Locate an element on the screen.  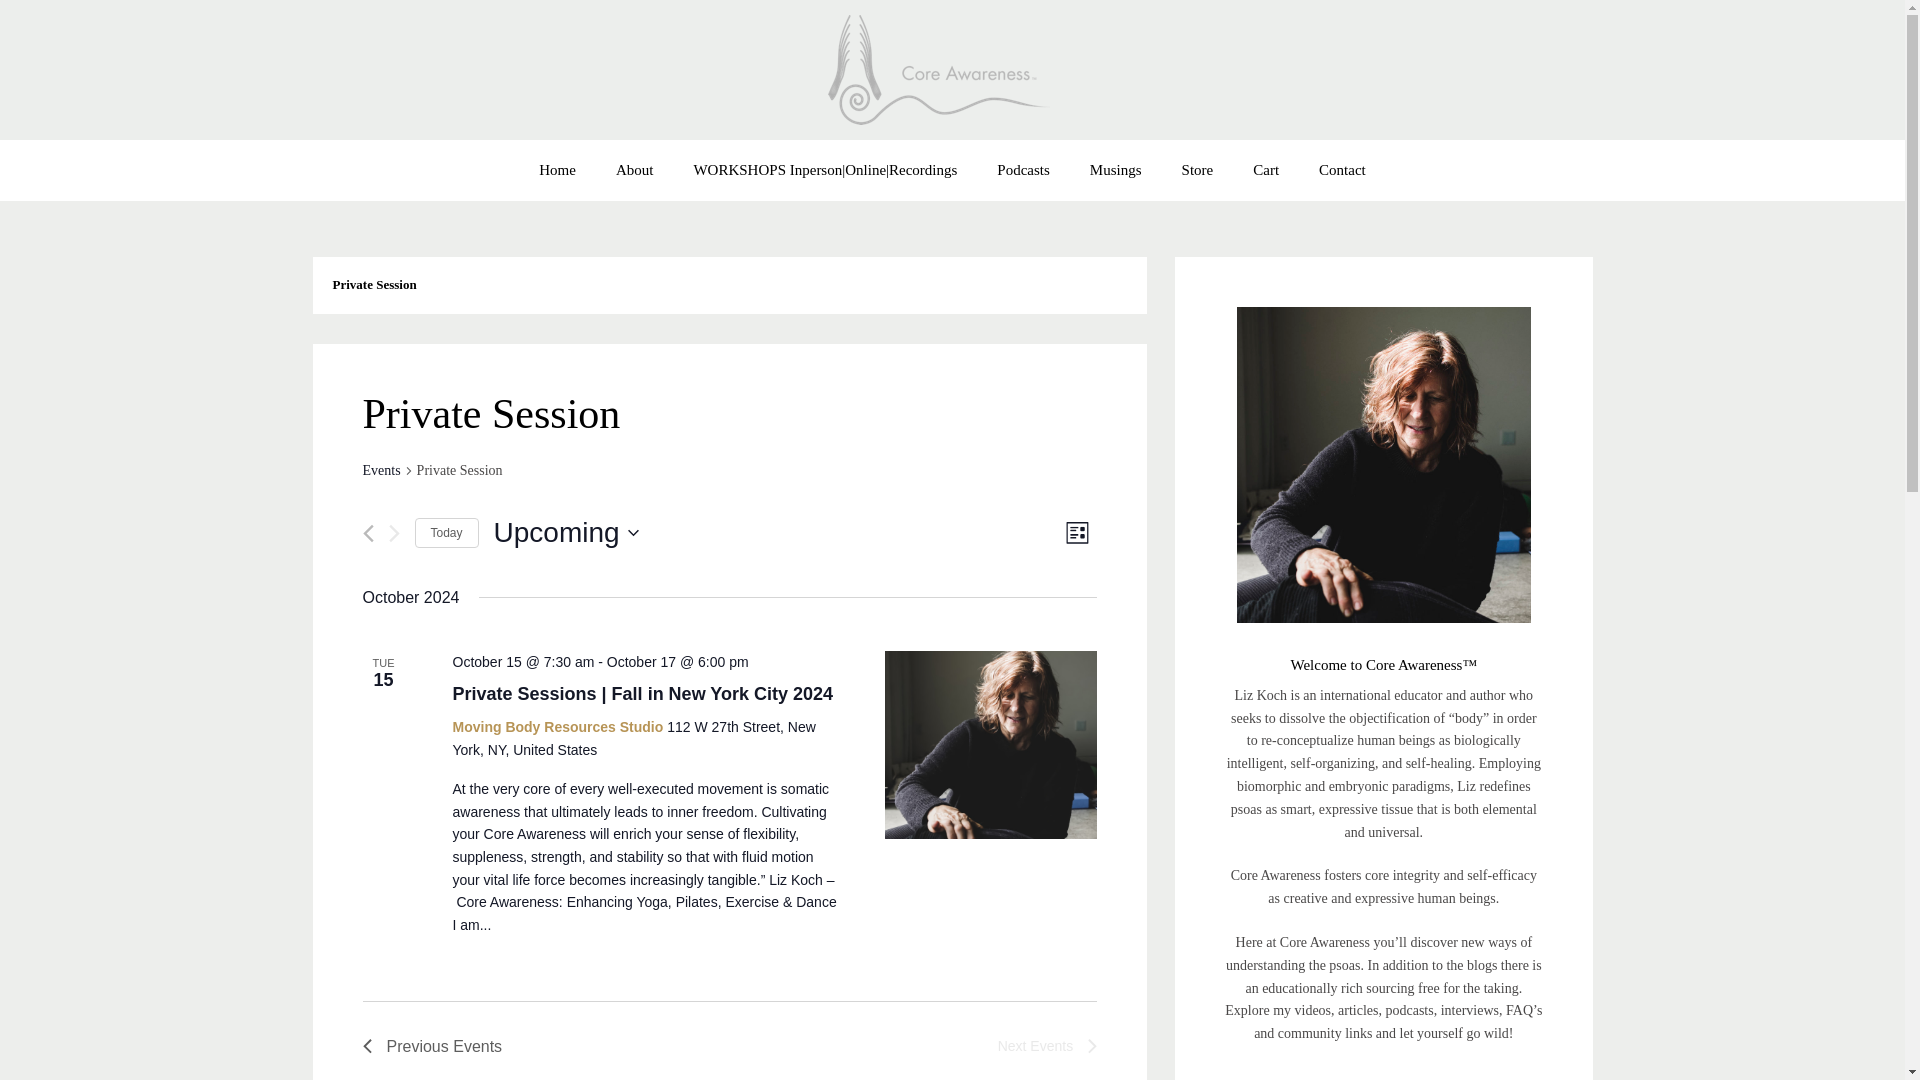
Click to select today's date is located at coordinates (446, 533).